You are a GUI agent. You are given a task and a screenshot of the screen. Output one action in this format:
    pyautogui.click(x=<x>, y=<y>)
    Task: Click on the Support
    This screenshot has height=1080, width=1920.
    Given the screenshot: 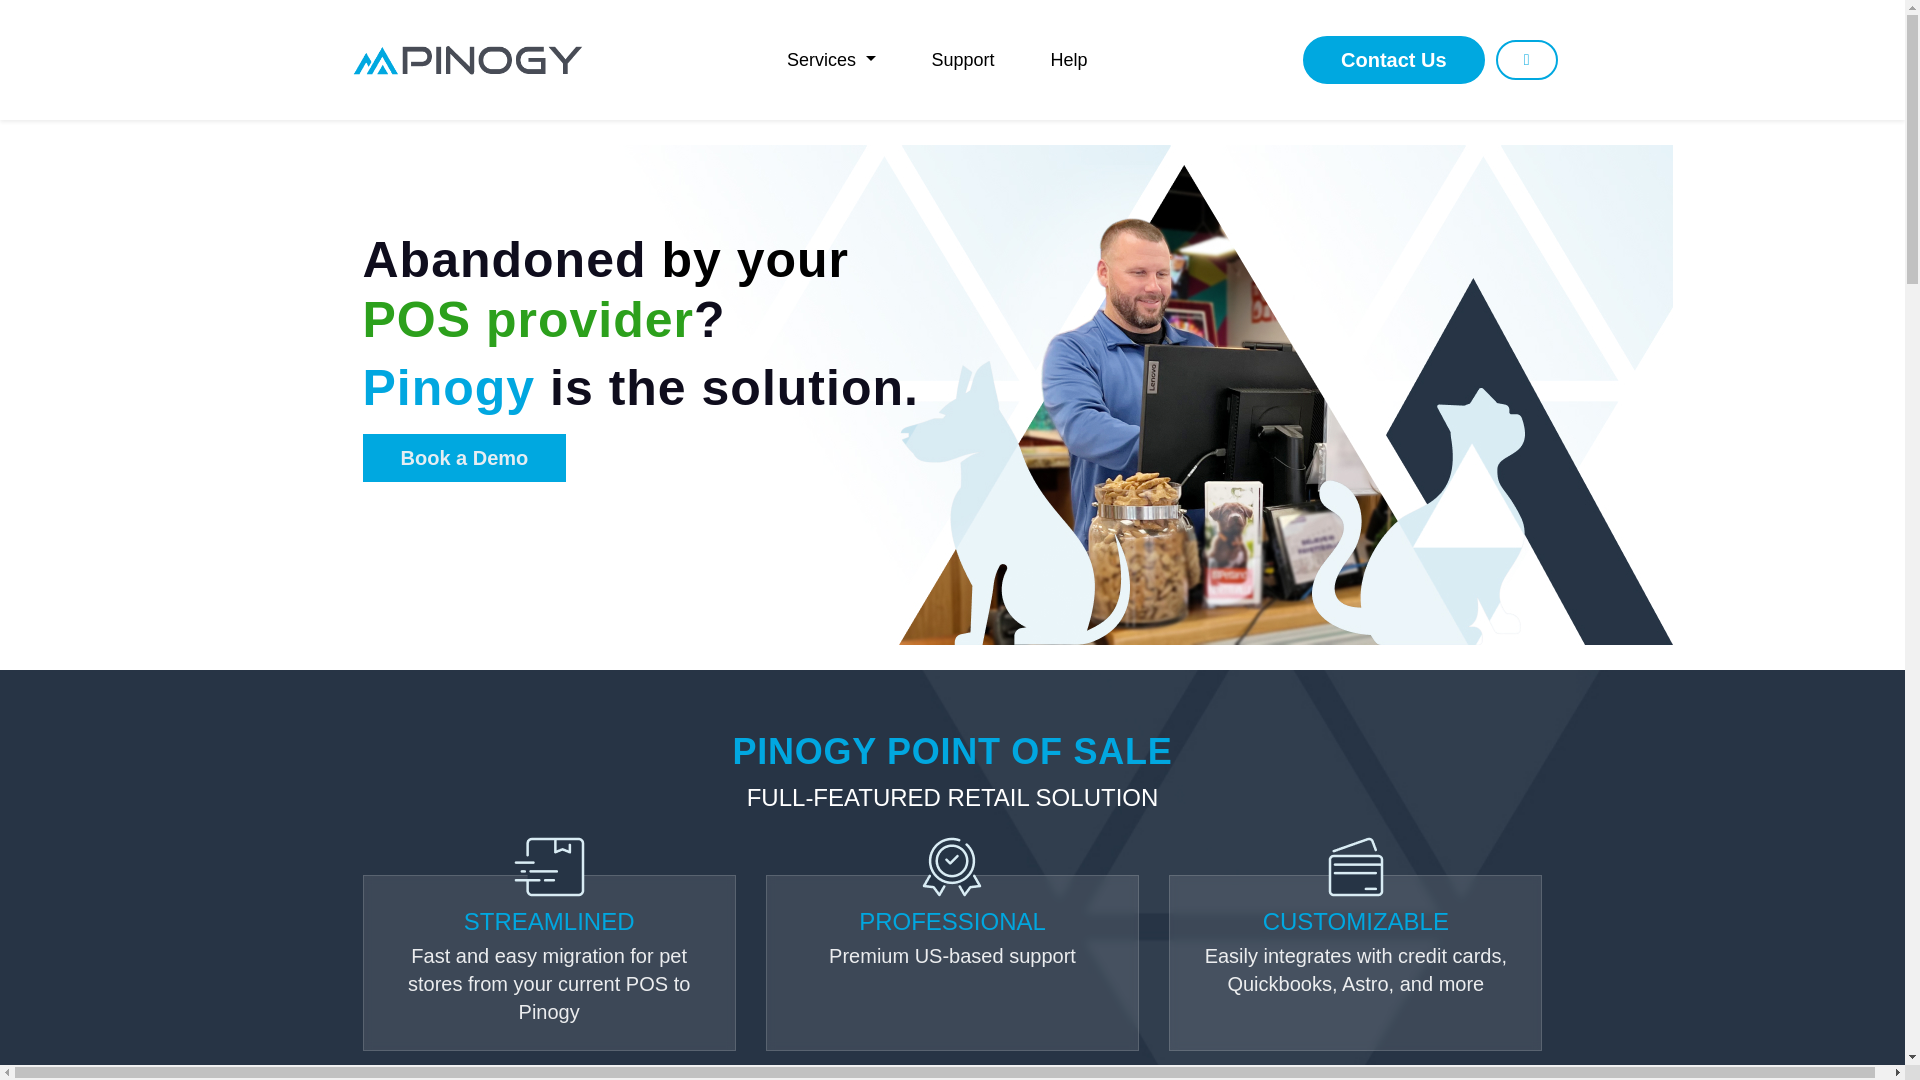 What is the action you would take?
    pyautogui.click(x=962, y=59)
    